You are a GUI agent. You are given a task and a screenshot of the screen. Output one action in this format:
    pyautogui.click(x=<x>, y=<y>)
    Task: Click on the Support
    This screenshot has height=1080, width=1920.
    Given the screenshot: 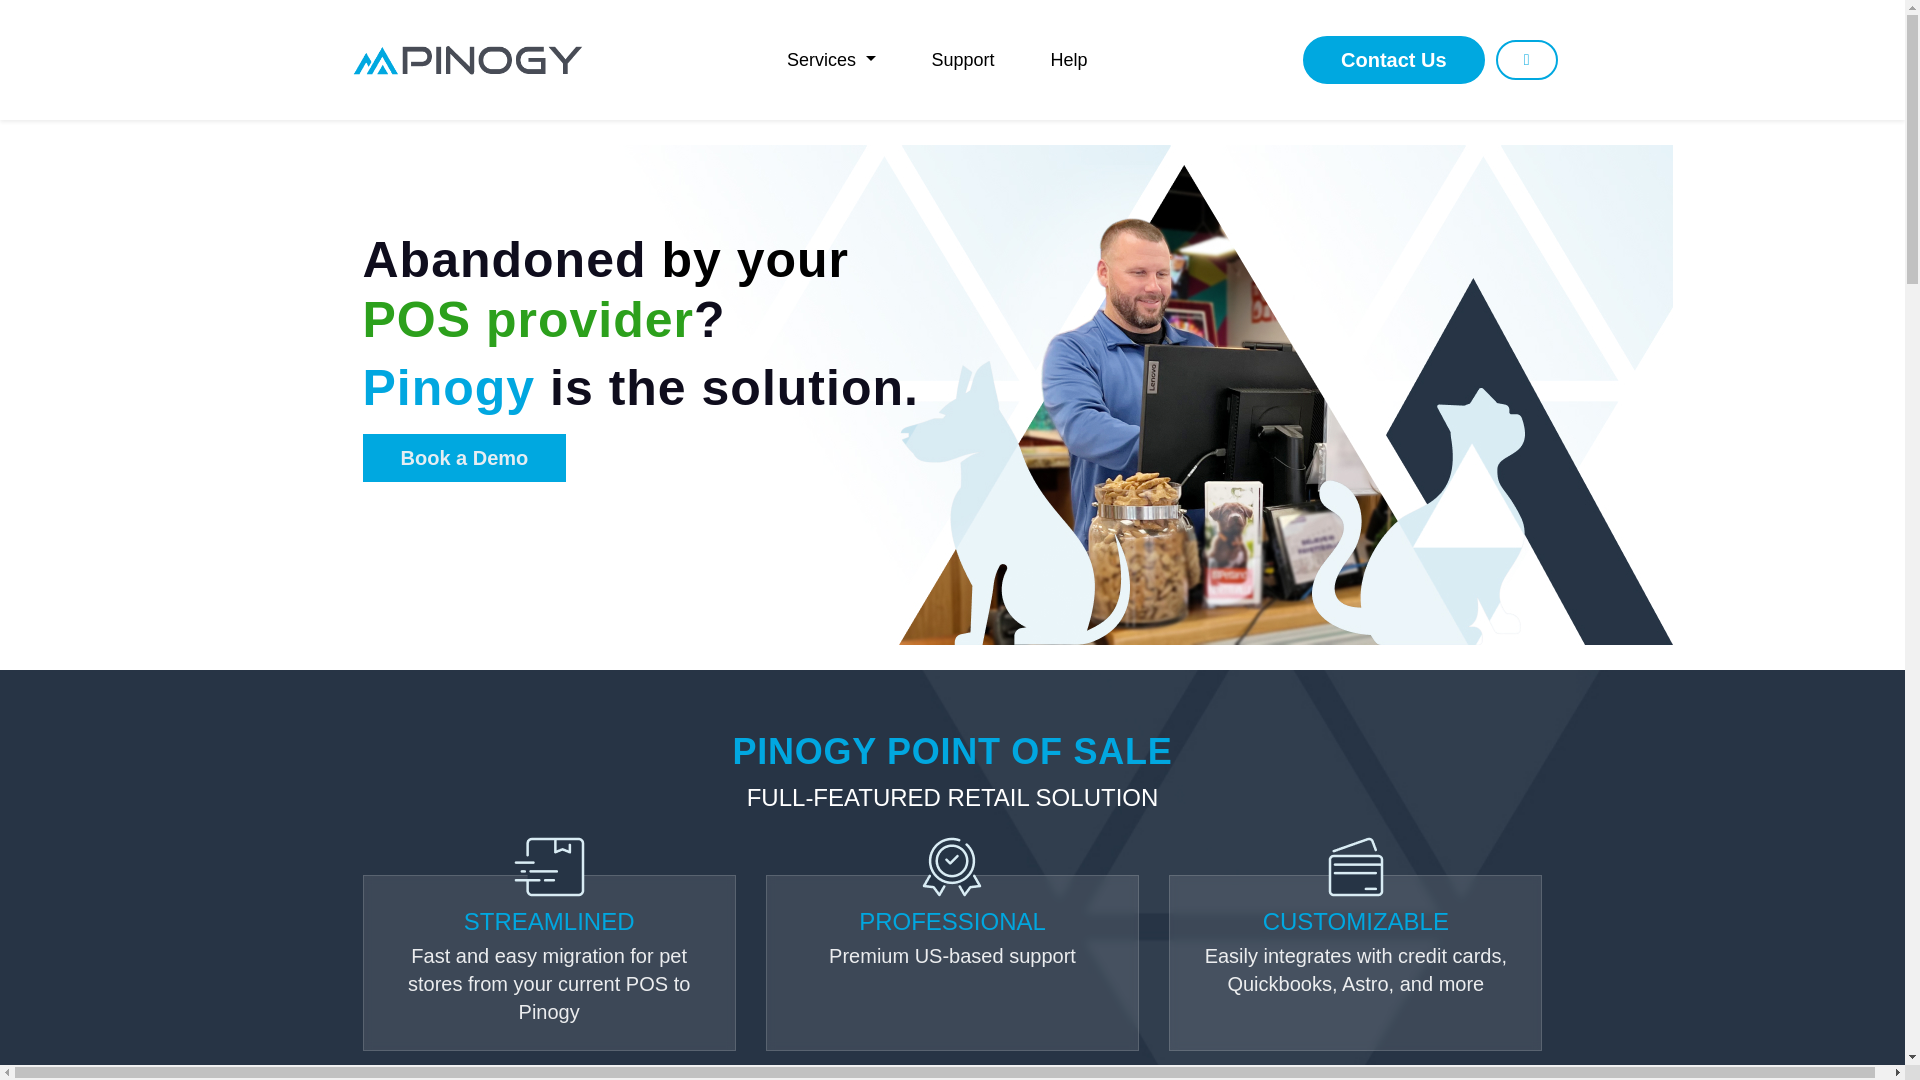 What is the action you would take?
    pyautogui.click(x=962, y=59)
    